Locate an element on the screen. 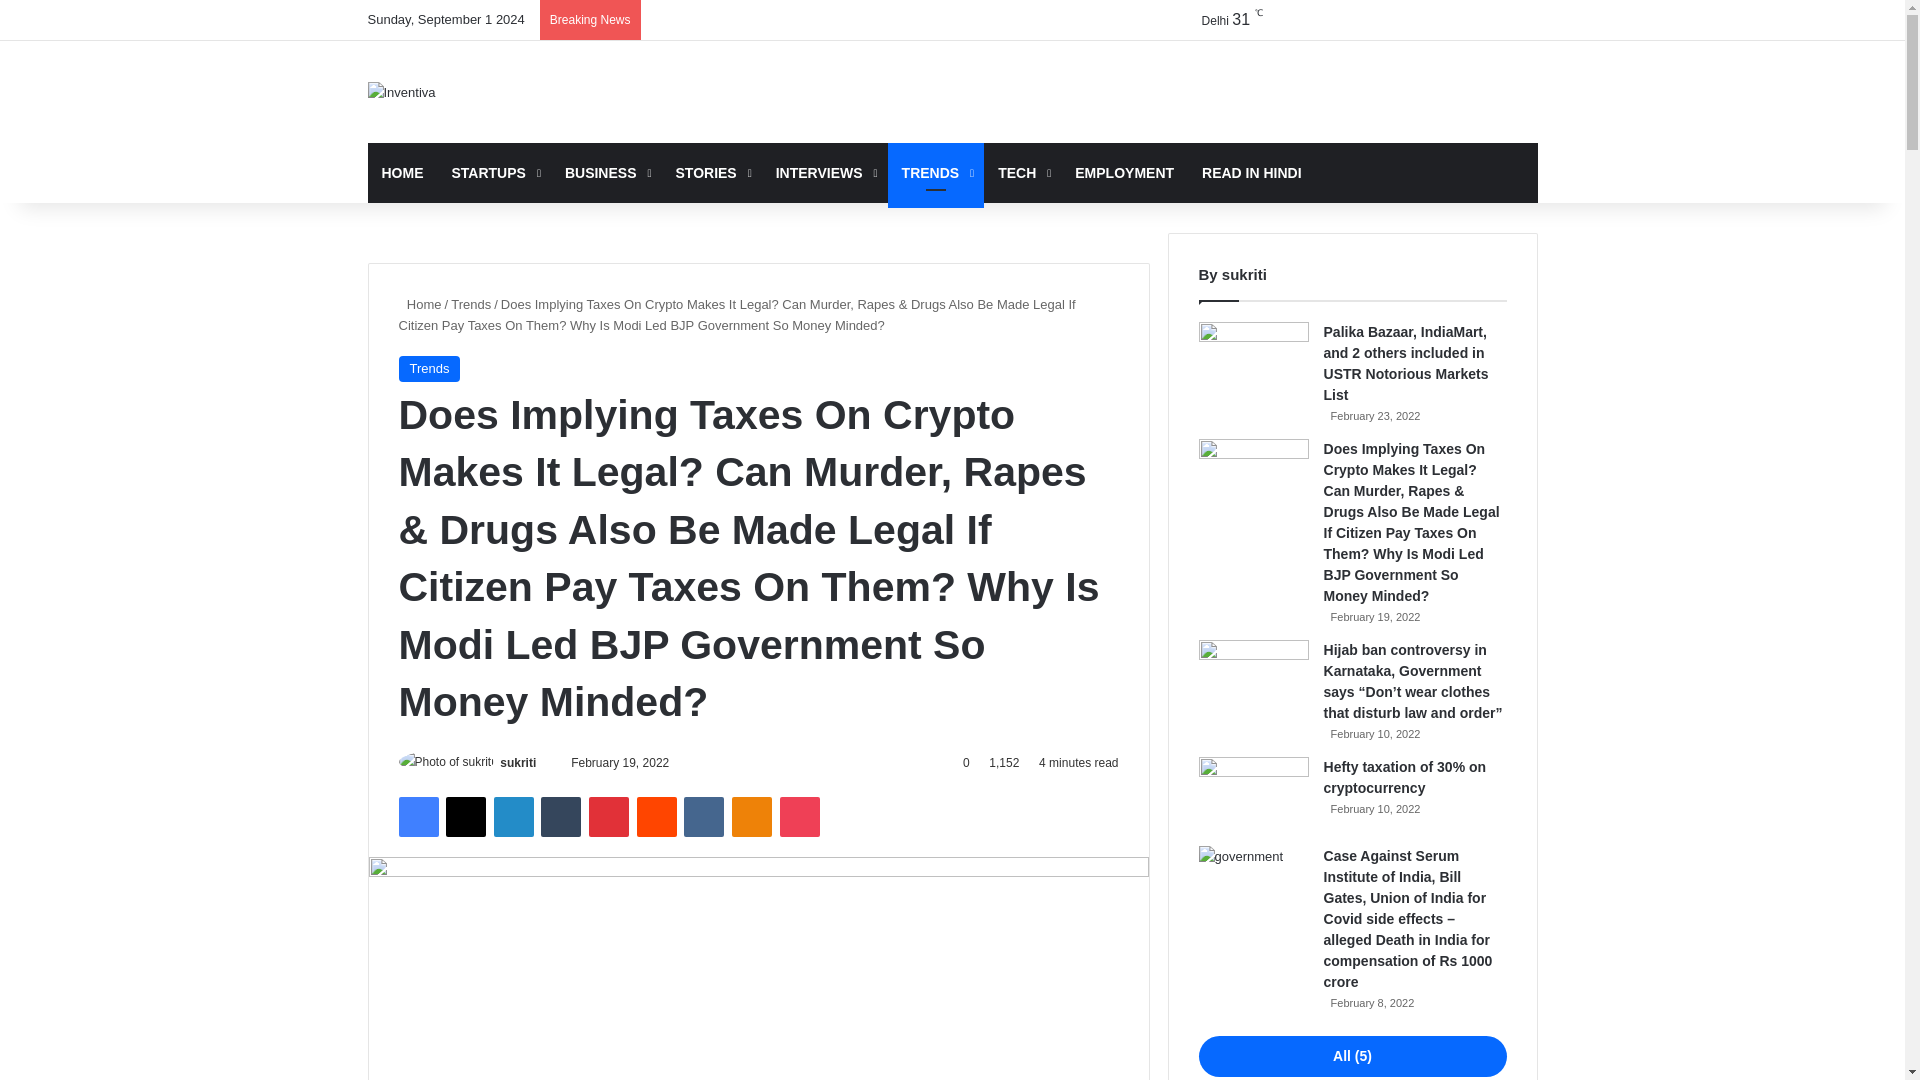  Pinterest is located at coordinates (609, 817).